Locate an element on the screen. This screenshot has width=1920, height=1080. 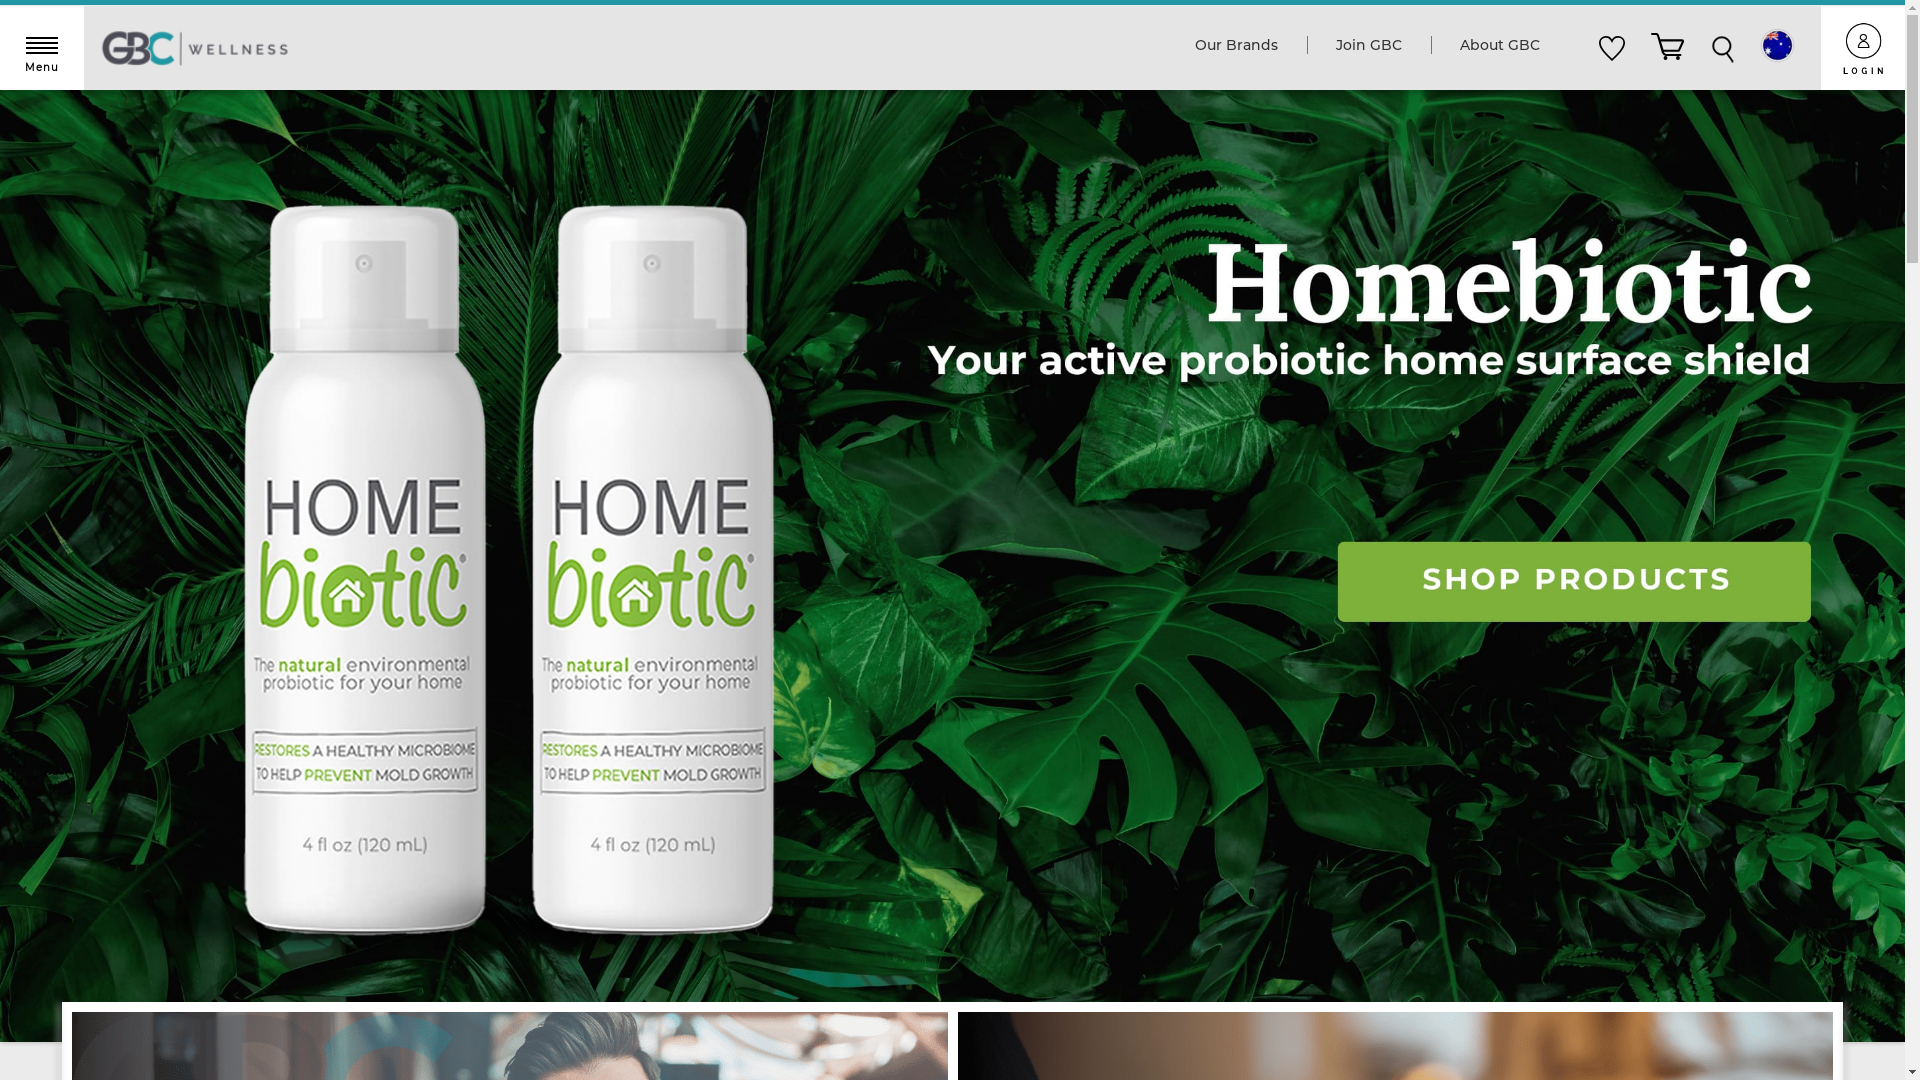
Register Today is located at coordinates (194, 444).